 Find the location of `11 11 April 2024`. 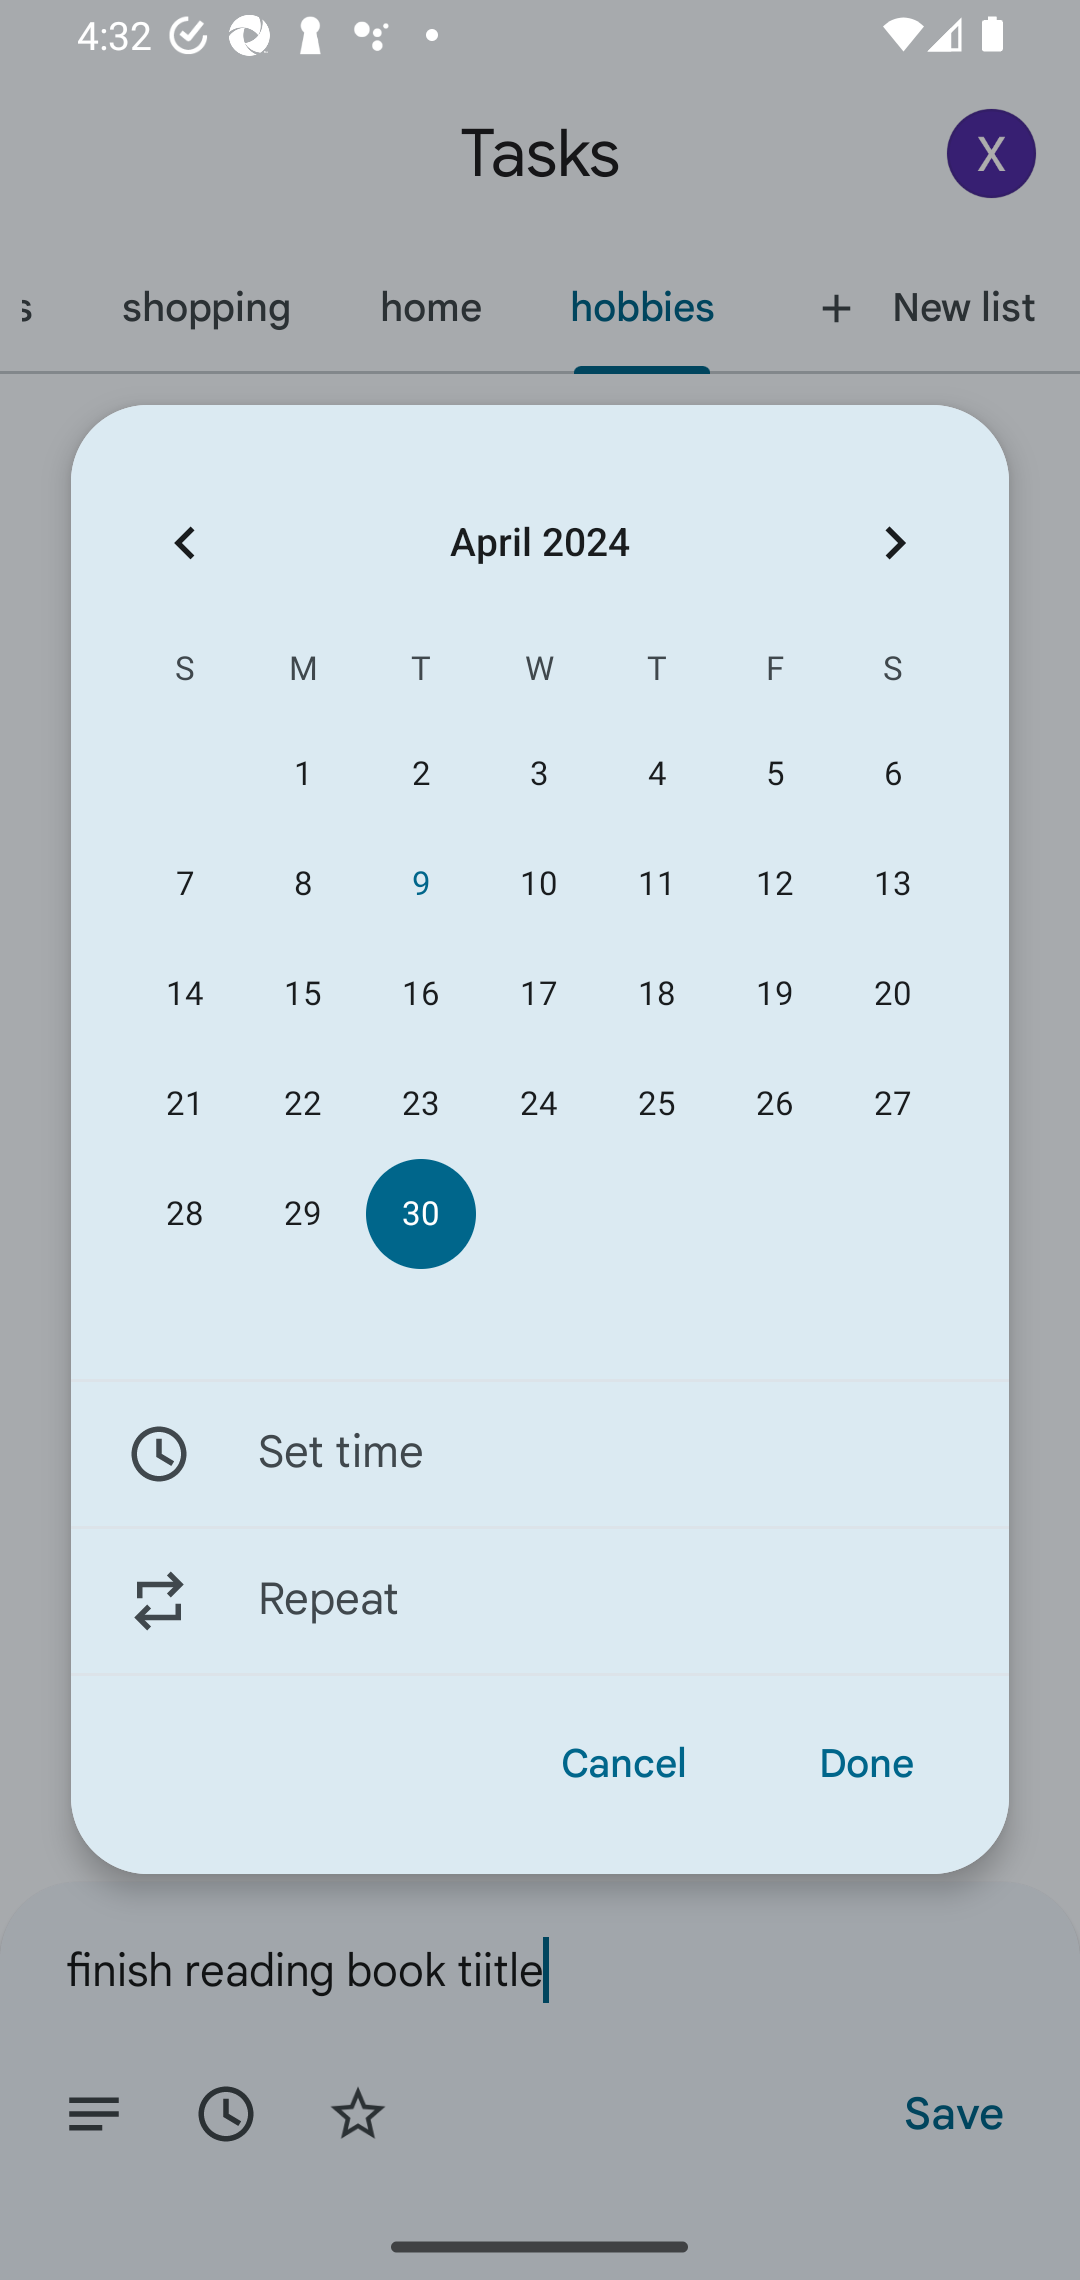

11 11 April 2024 is located at coordinates (657, 884).